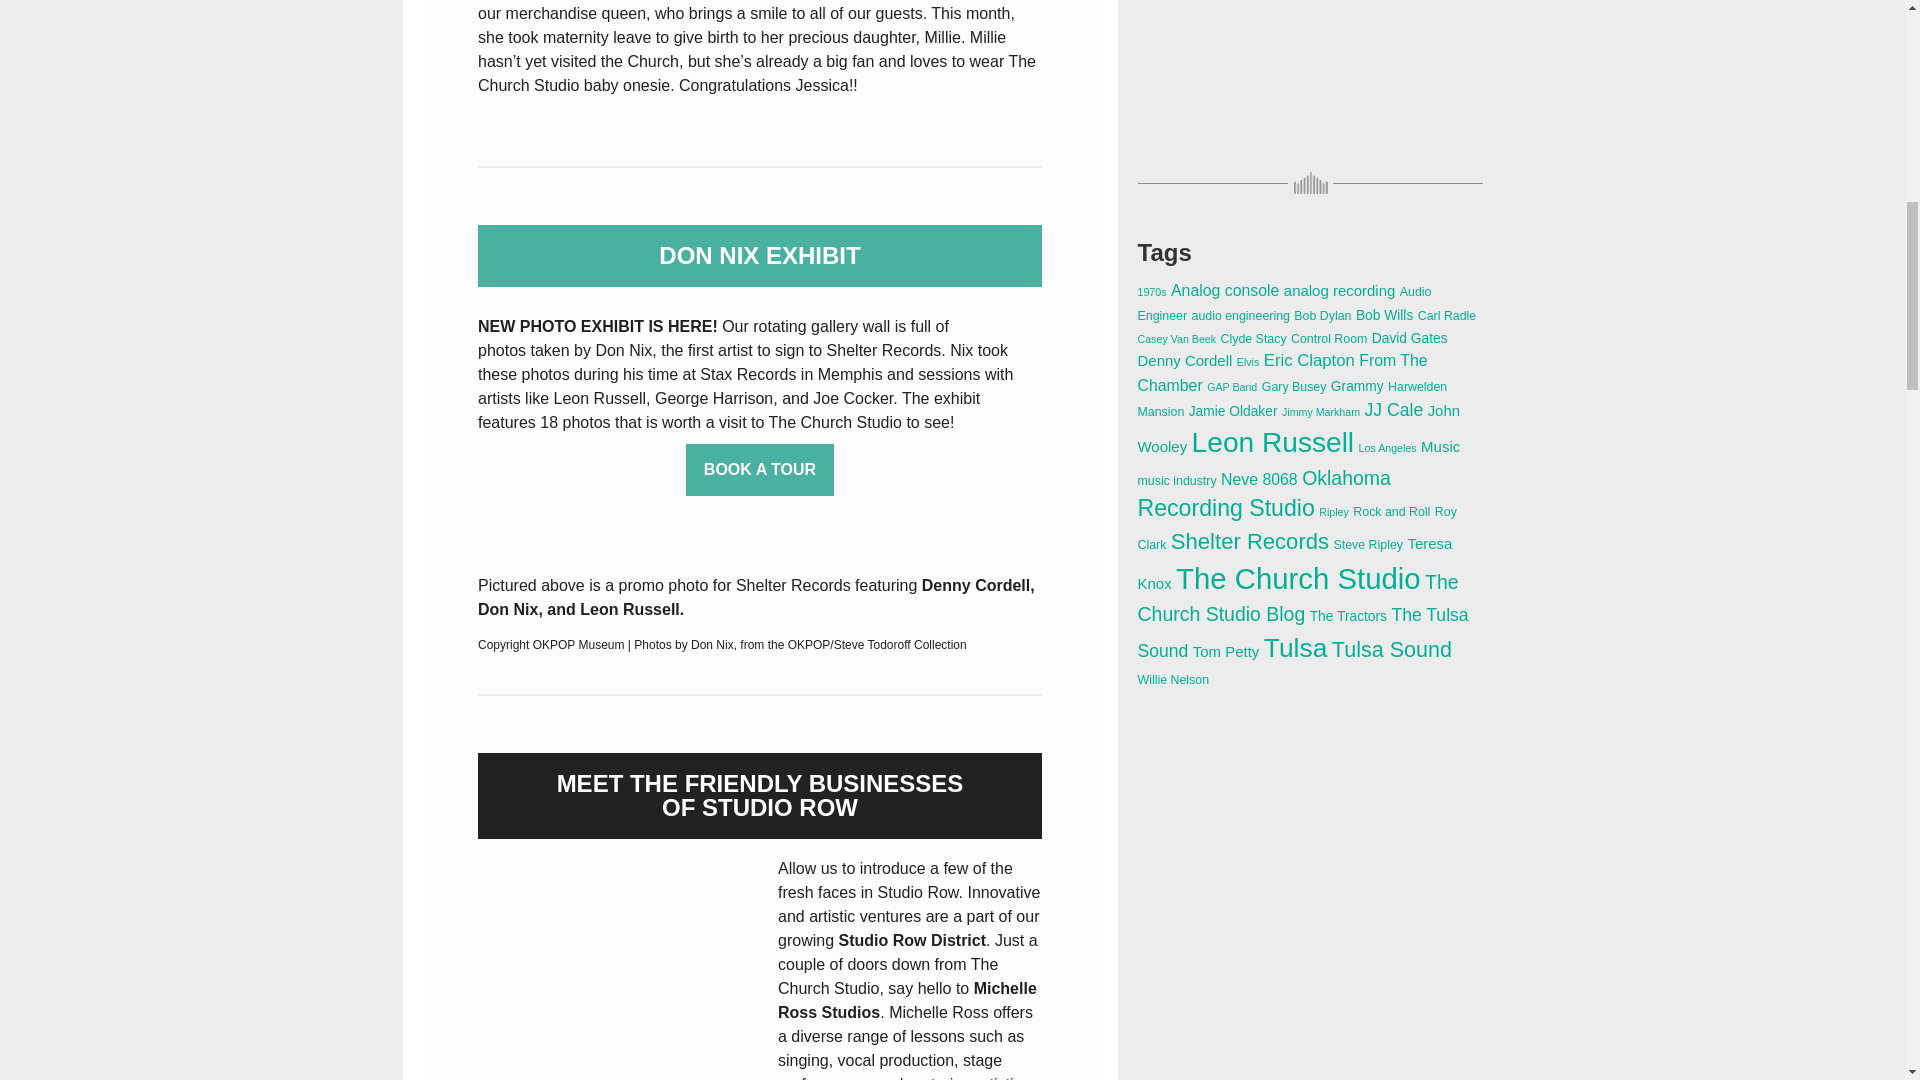 This screenshot has width=1920, height=1080. What do you see at coordinates (760, 470) in the screenshot?
I see `BOOK A TOUR` at bounding box center [760, 470].